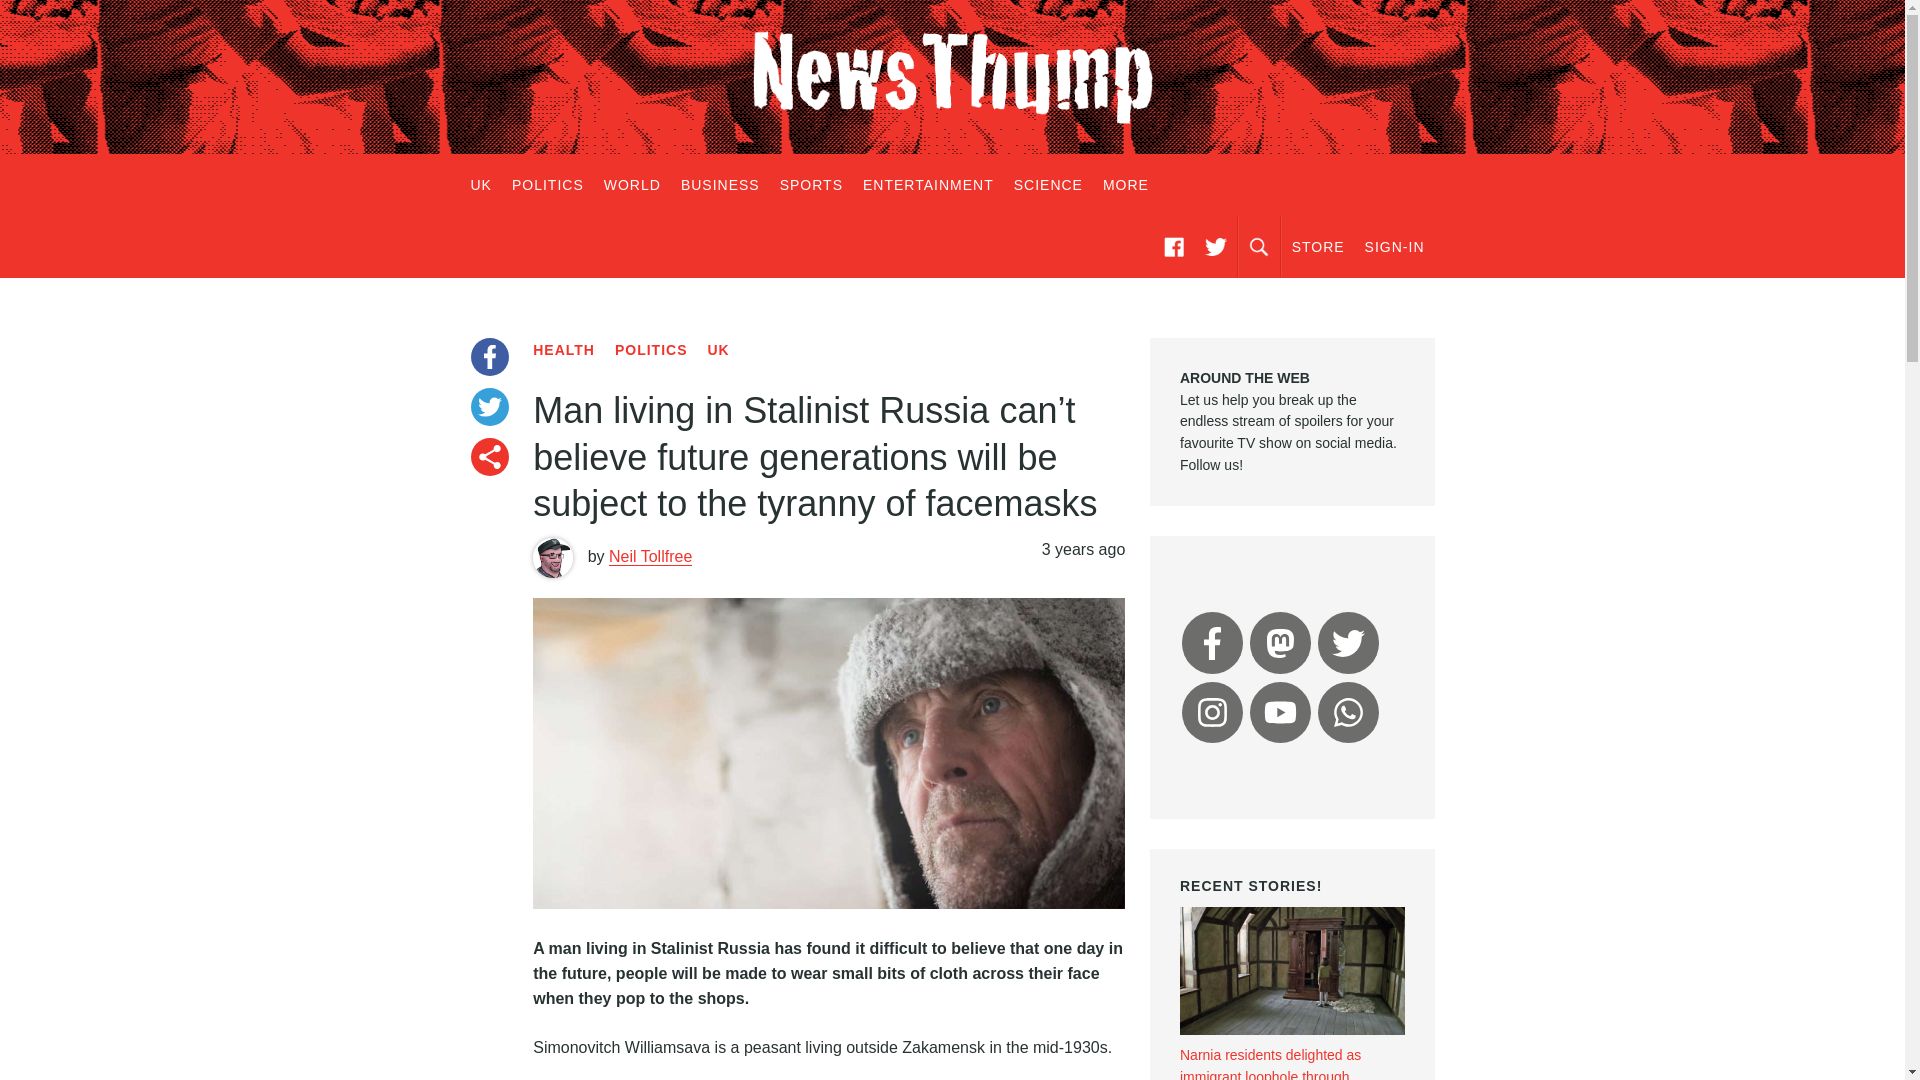 Image resolution: width=1920 pixels, height=1080 pixels. I want to click on MORE, so click(1126, 185).